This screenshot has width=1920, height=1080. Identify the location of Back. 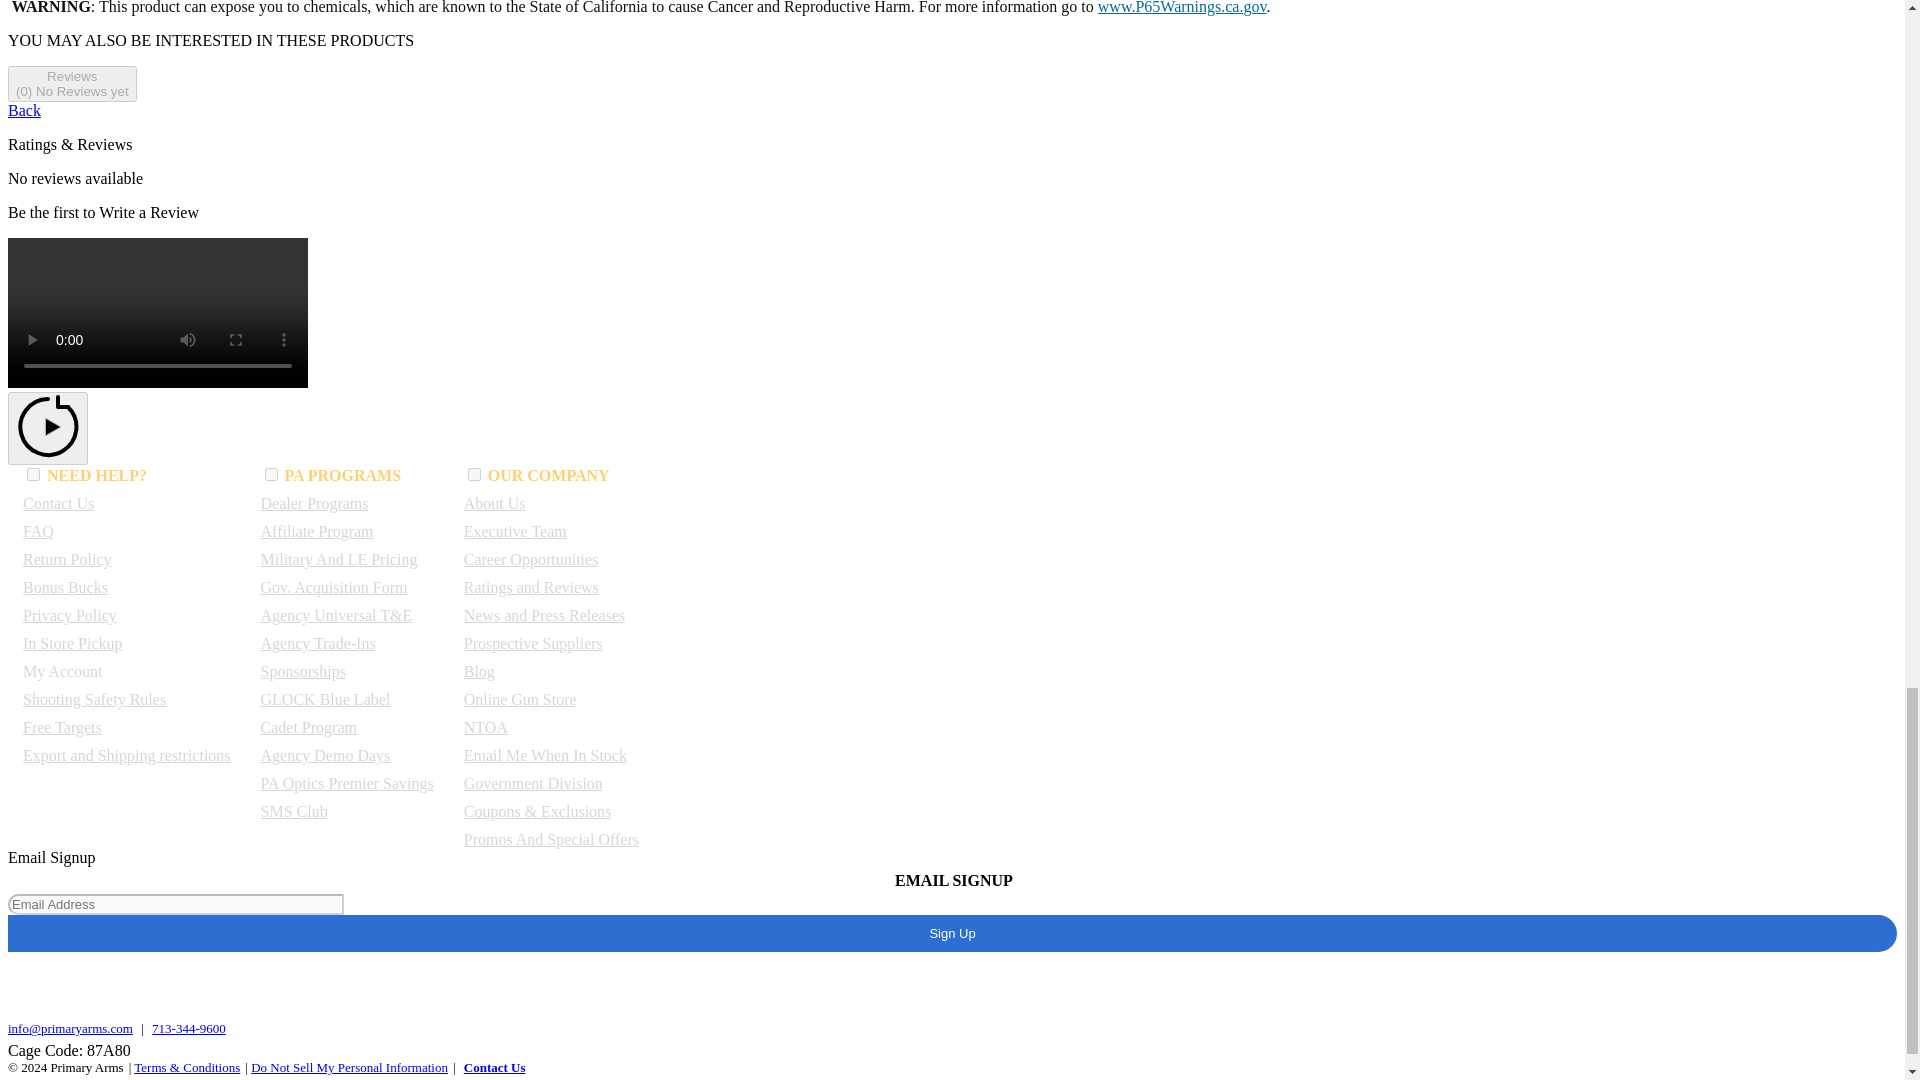
(24, 110).